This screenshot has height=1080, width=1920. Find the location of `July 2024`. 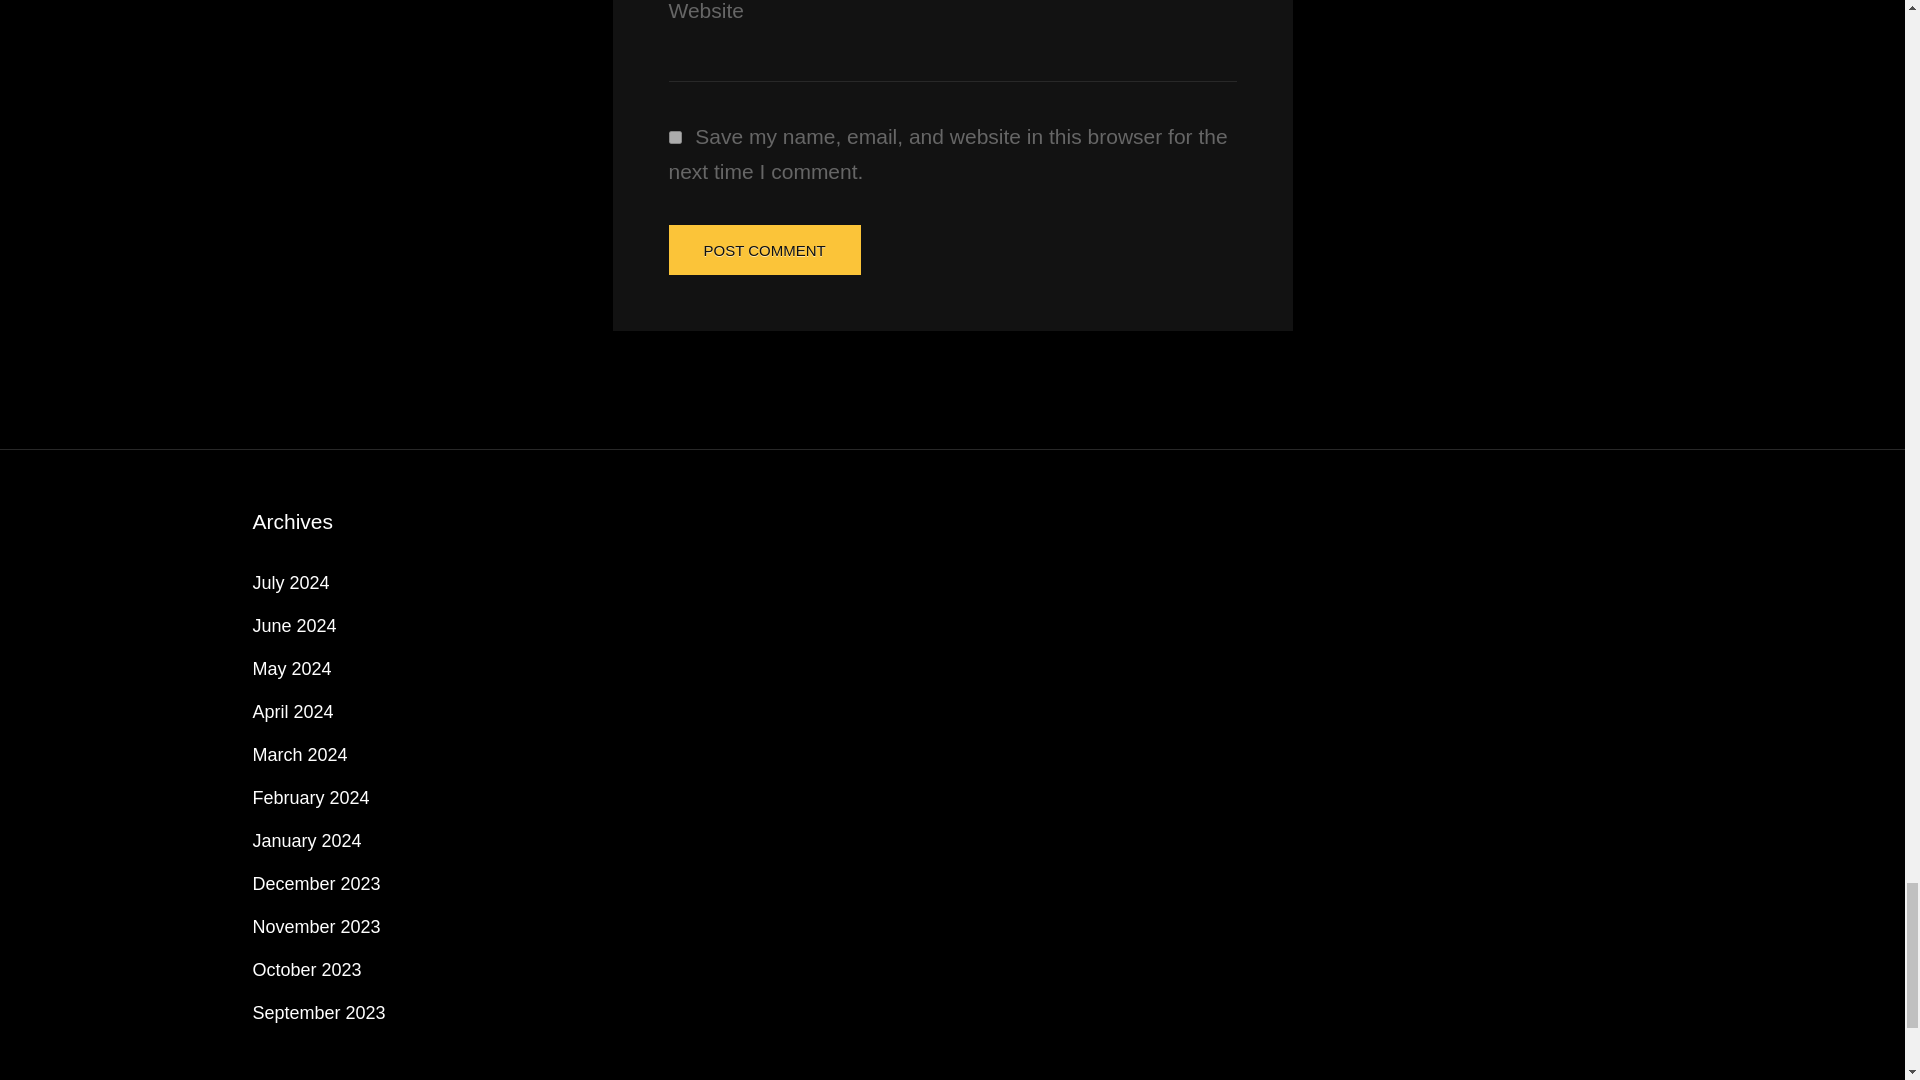

July 2024 is located at coordinates (290, 582).